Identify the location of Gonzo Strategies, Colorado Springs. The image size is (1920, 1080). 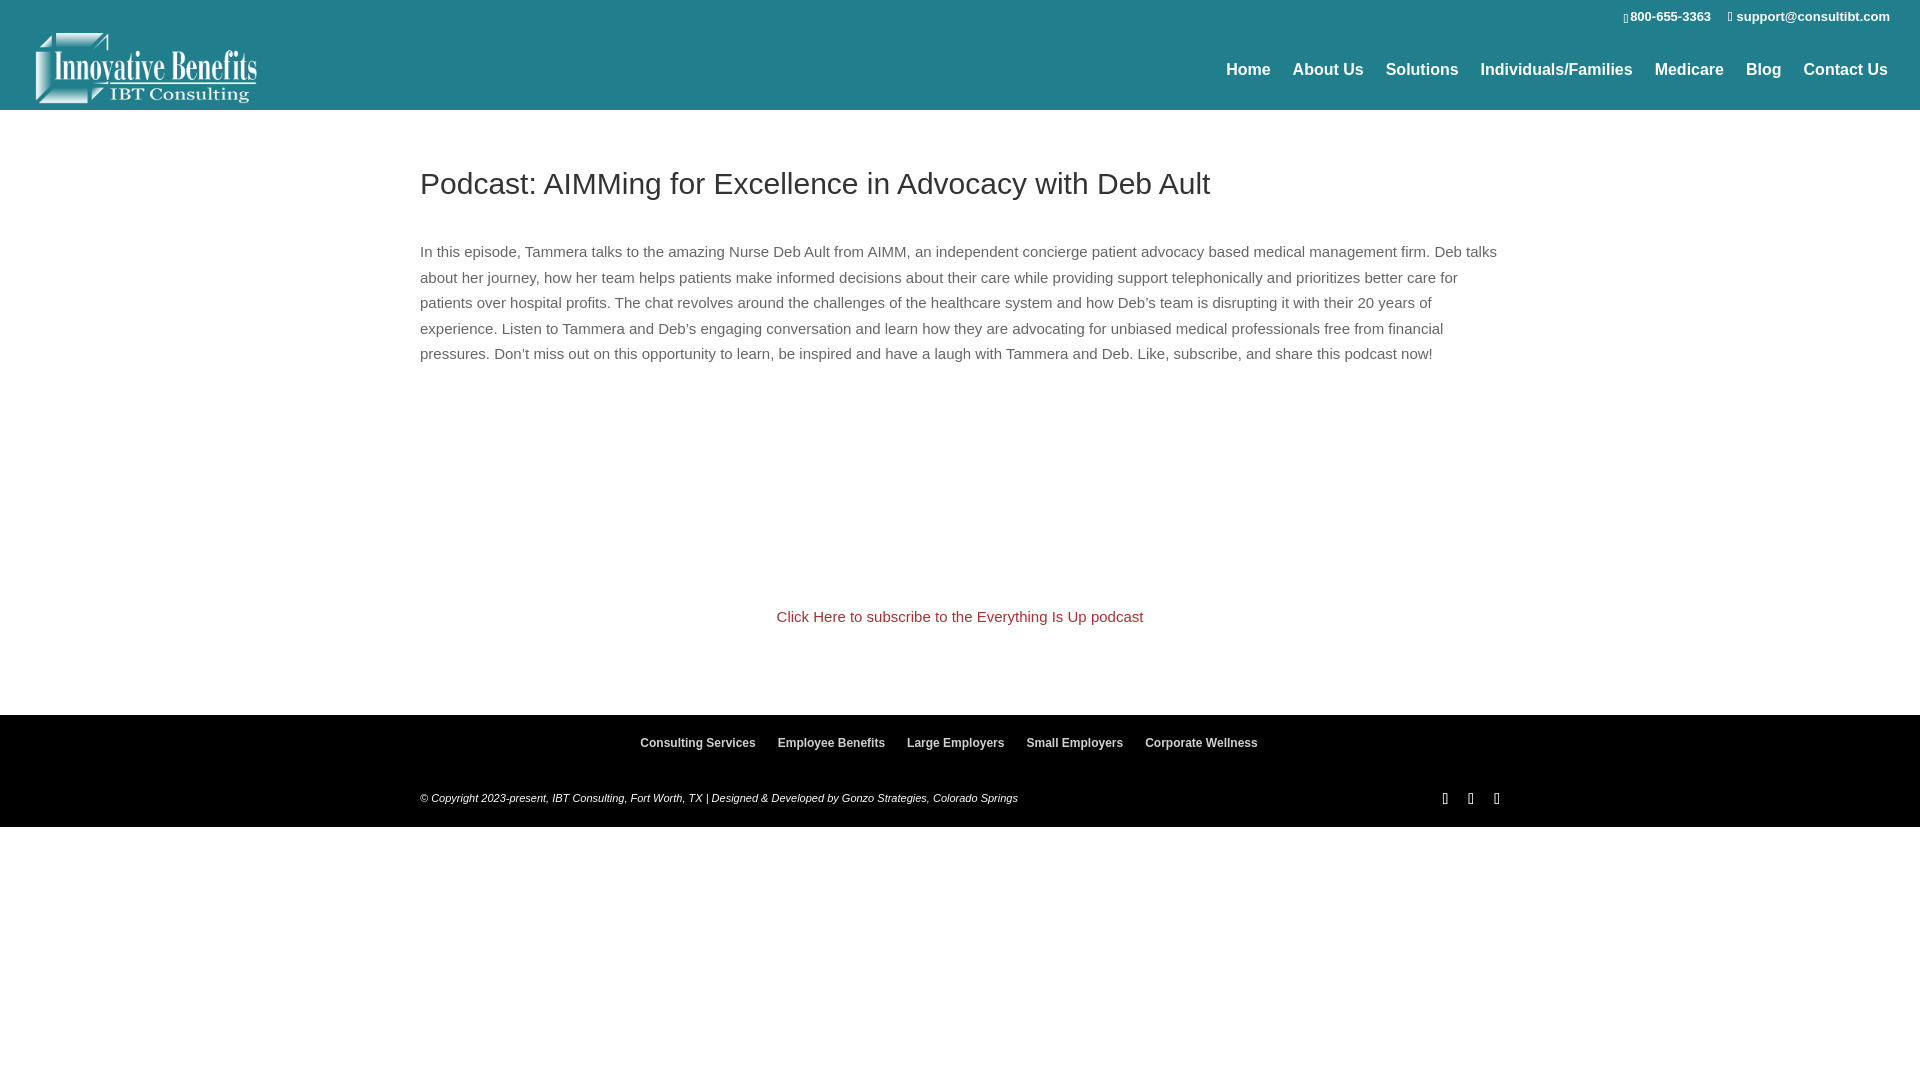
(930, 799).